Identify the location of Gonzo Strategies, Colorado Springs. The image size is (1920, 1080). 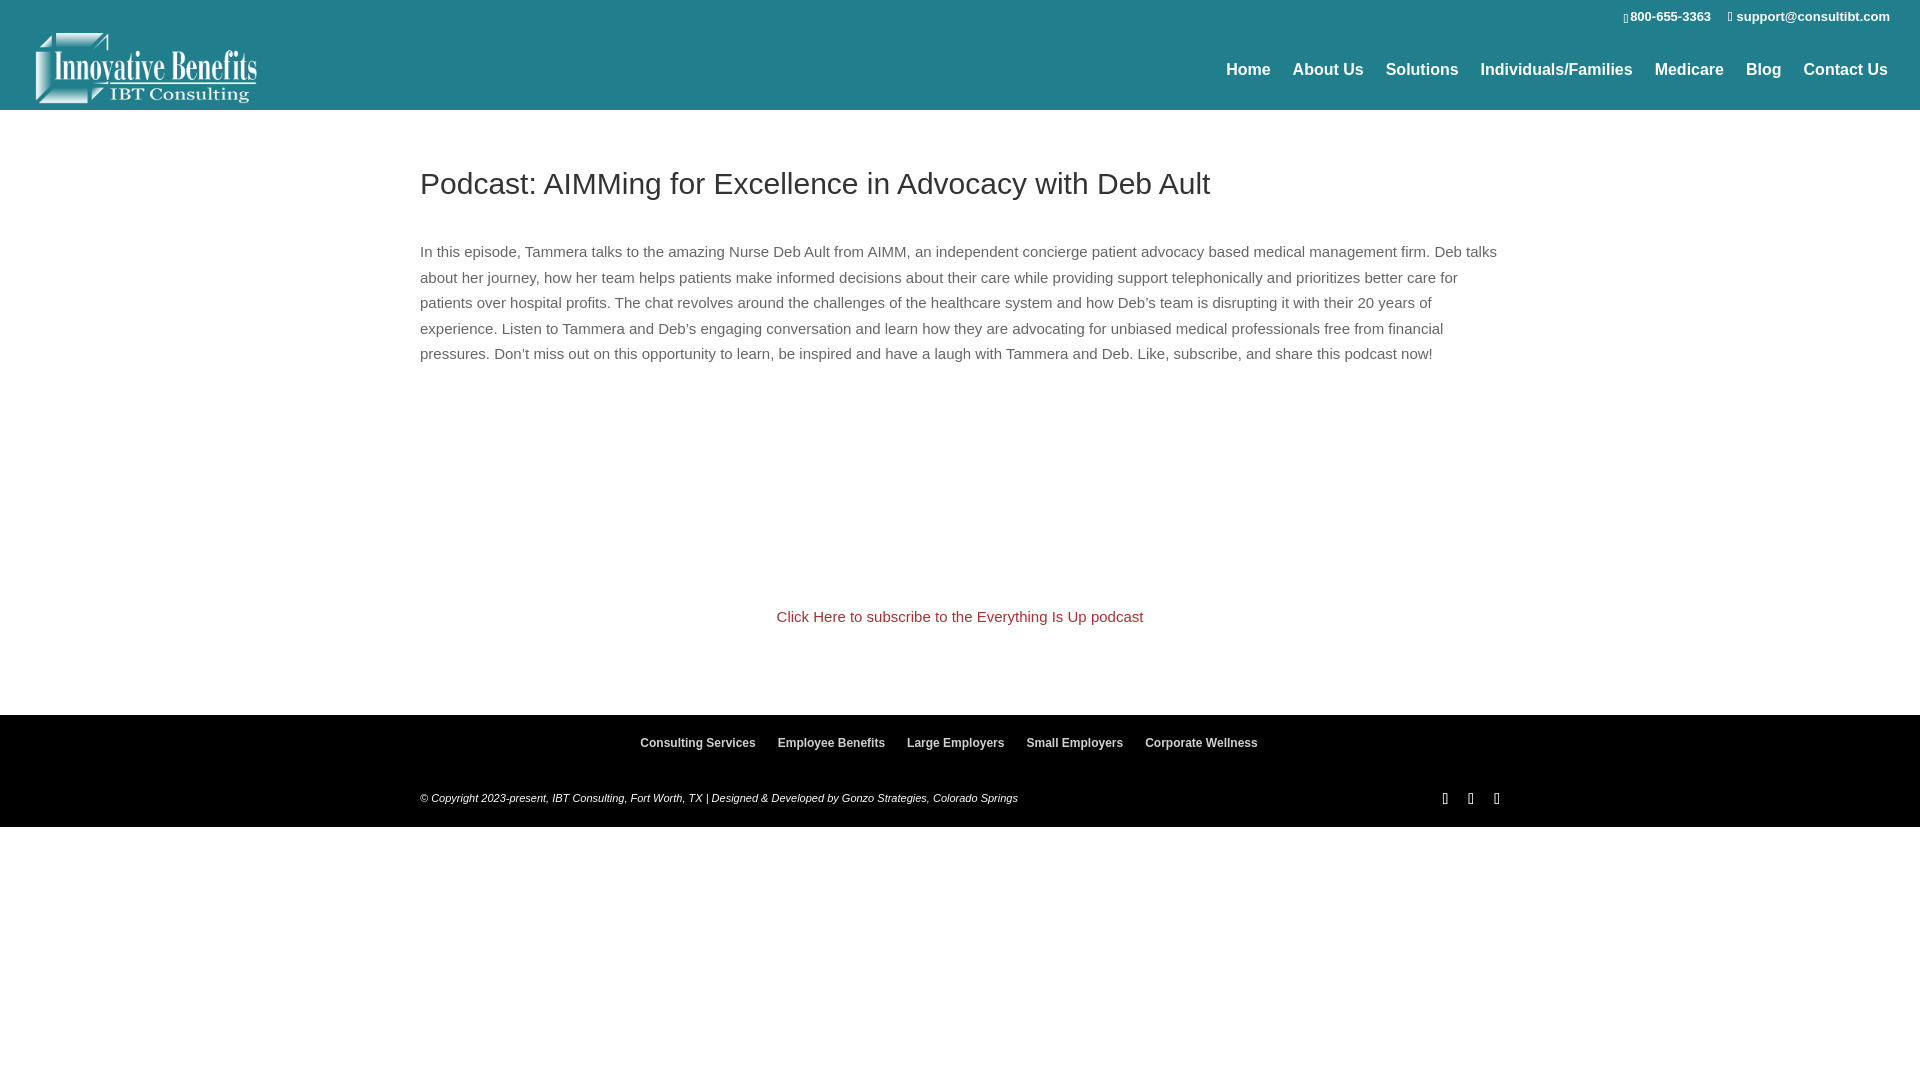
(930, 799).